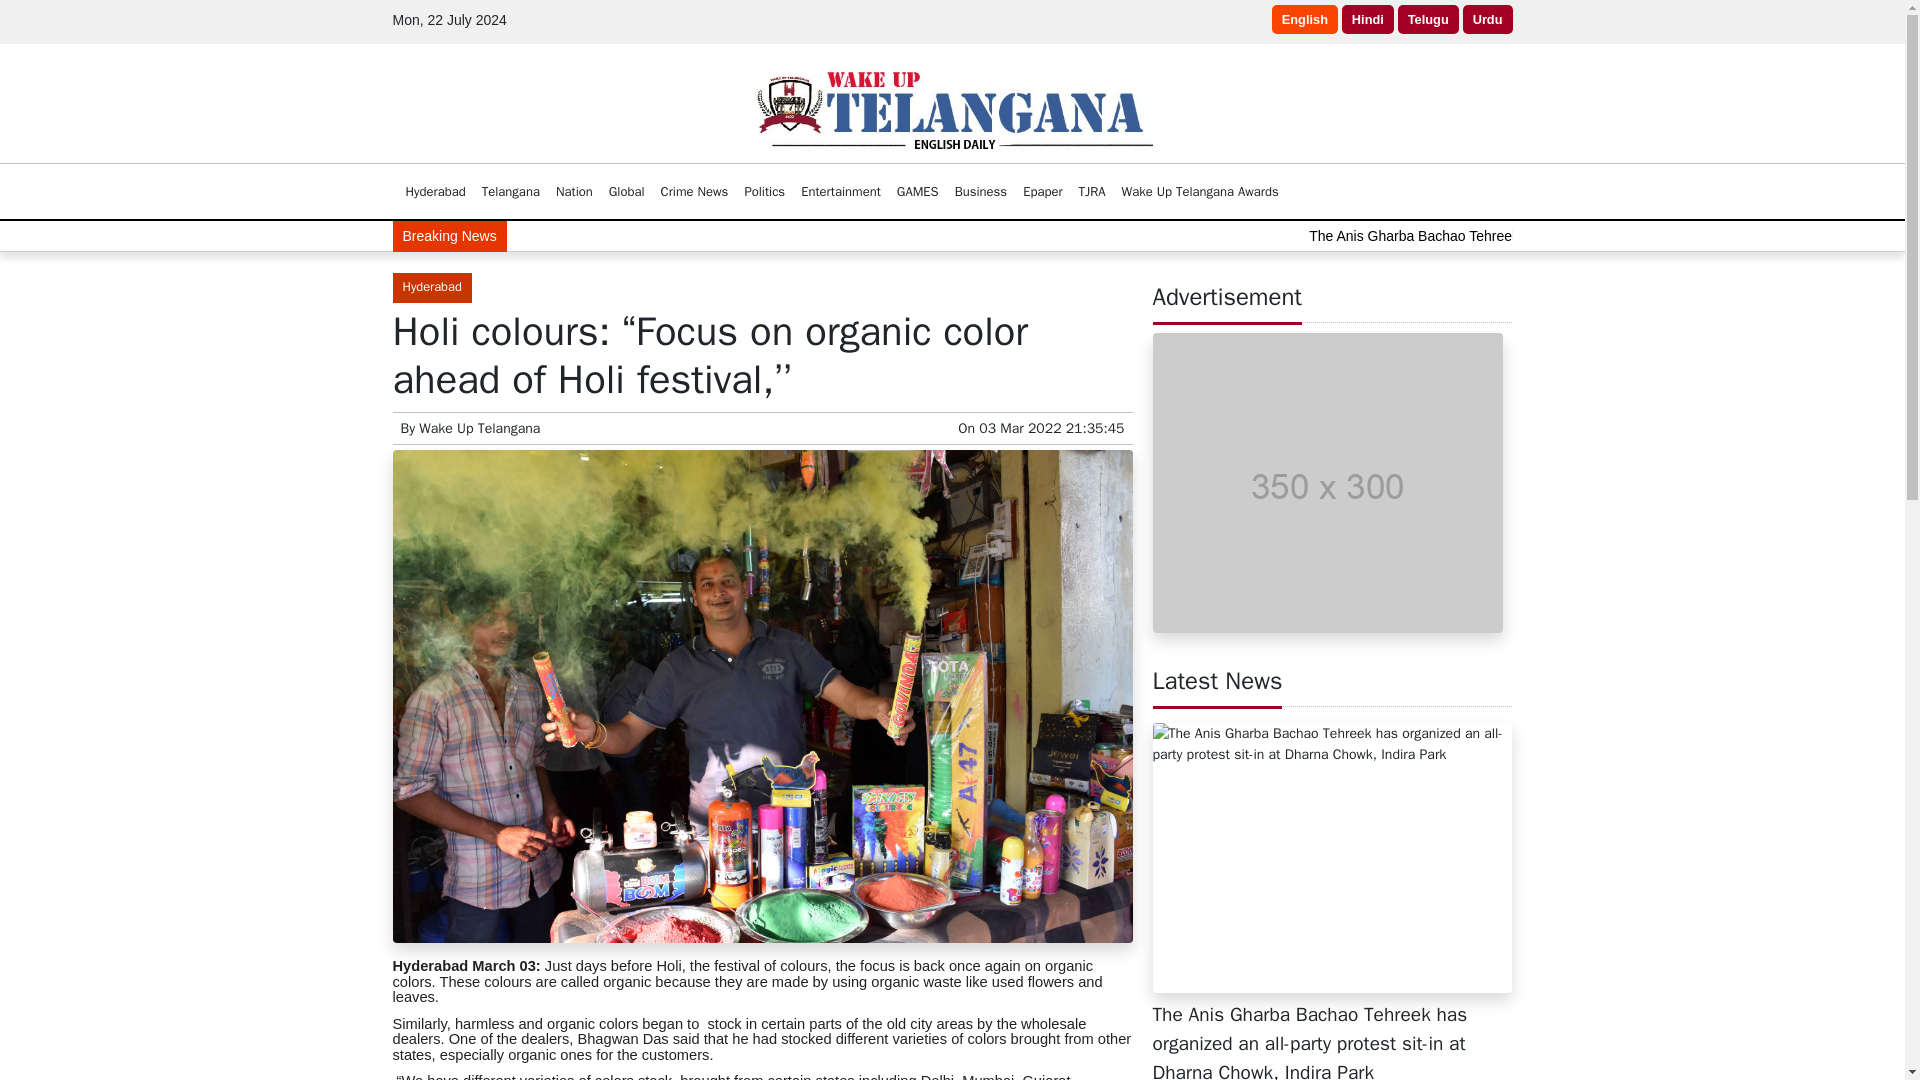 The height and width of the screenshot is (1080, 1920). I want to click on Crime News, so click(694, 191).